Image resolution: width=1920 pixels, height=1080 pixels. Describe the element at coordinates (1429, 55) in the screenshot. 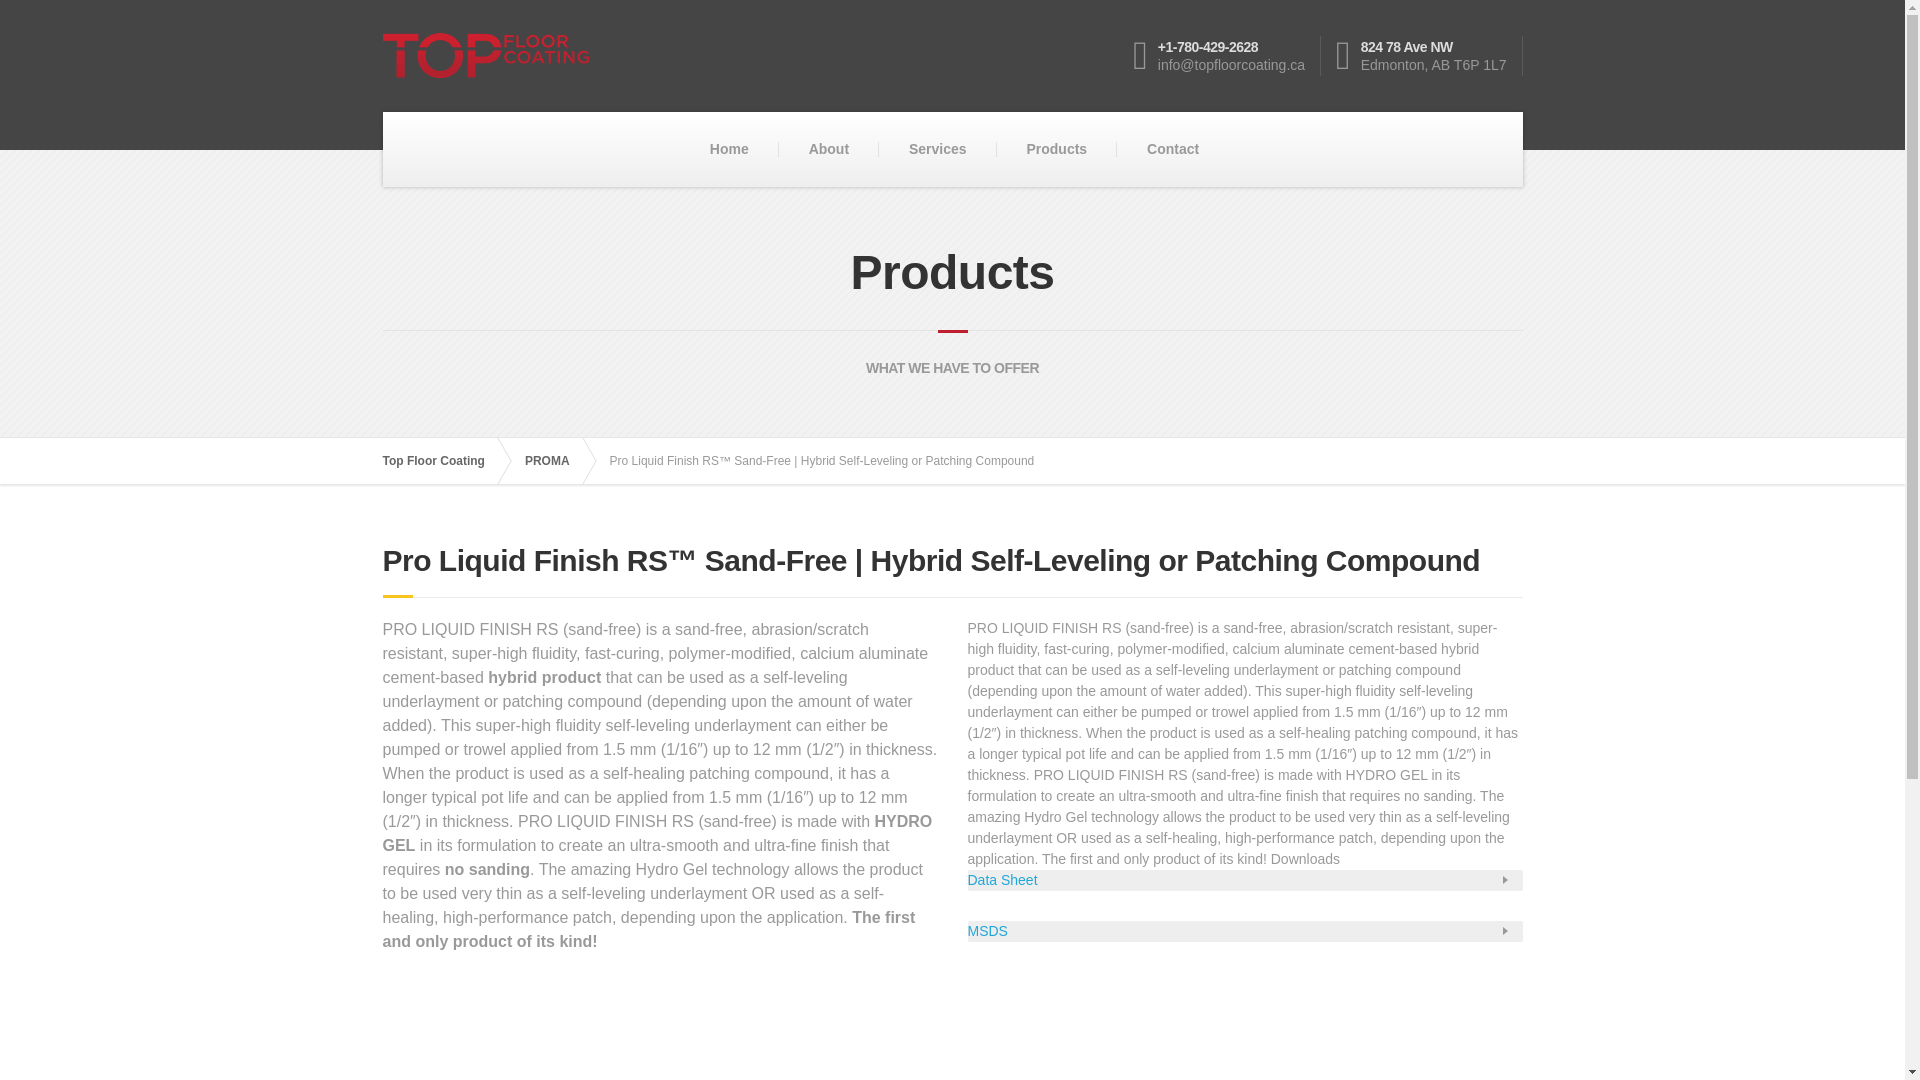

I see `Services` at that location.